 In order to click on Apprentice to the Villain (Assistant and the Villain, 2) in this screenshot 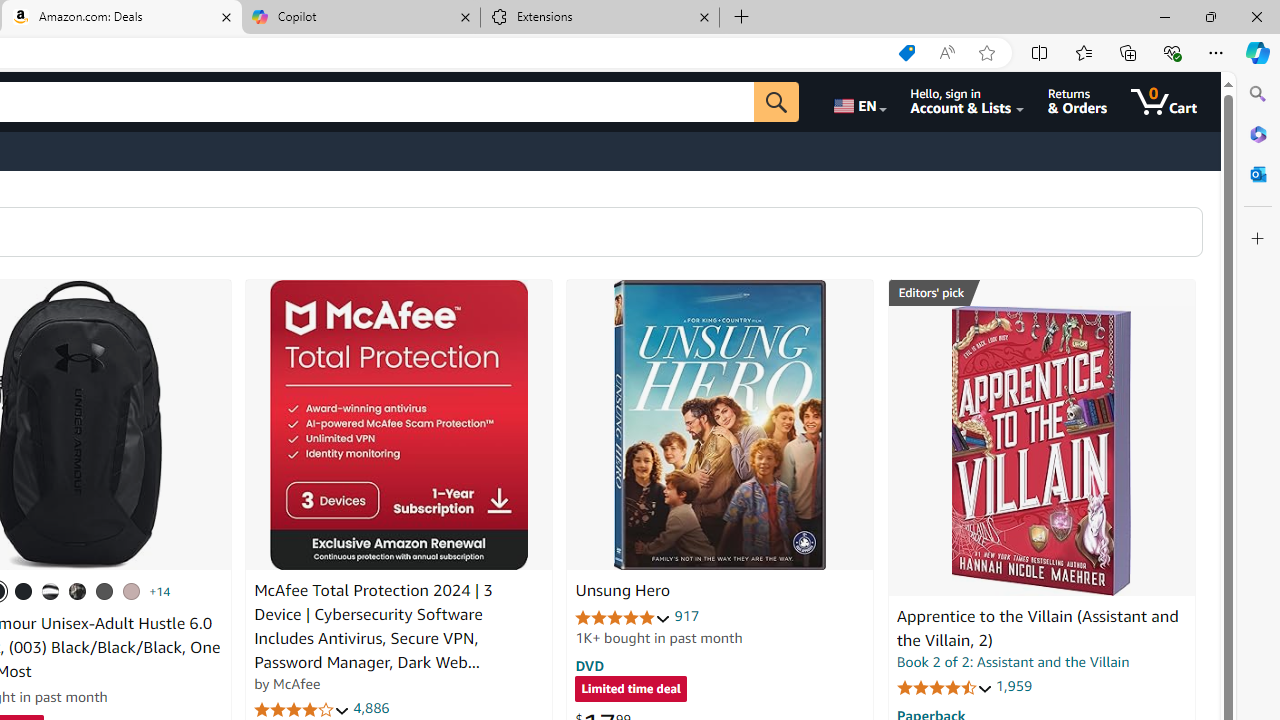, I will do `click(1037, 628)`.